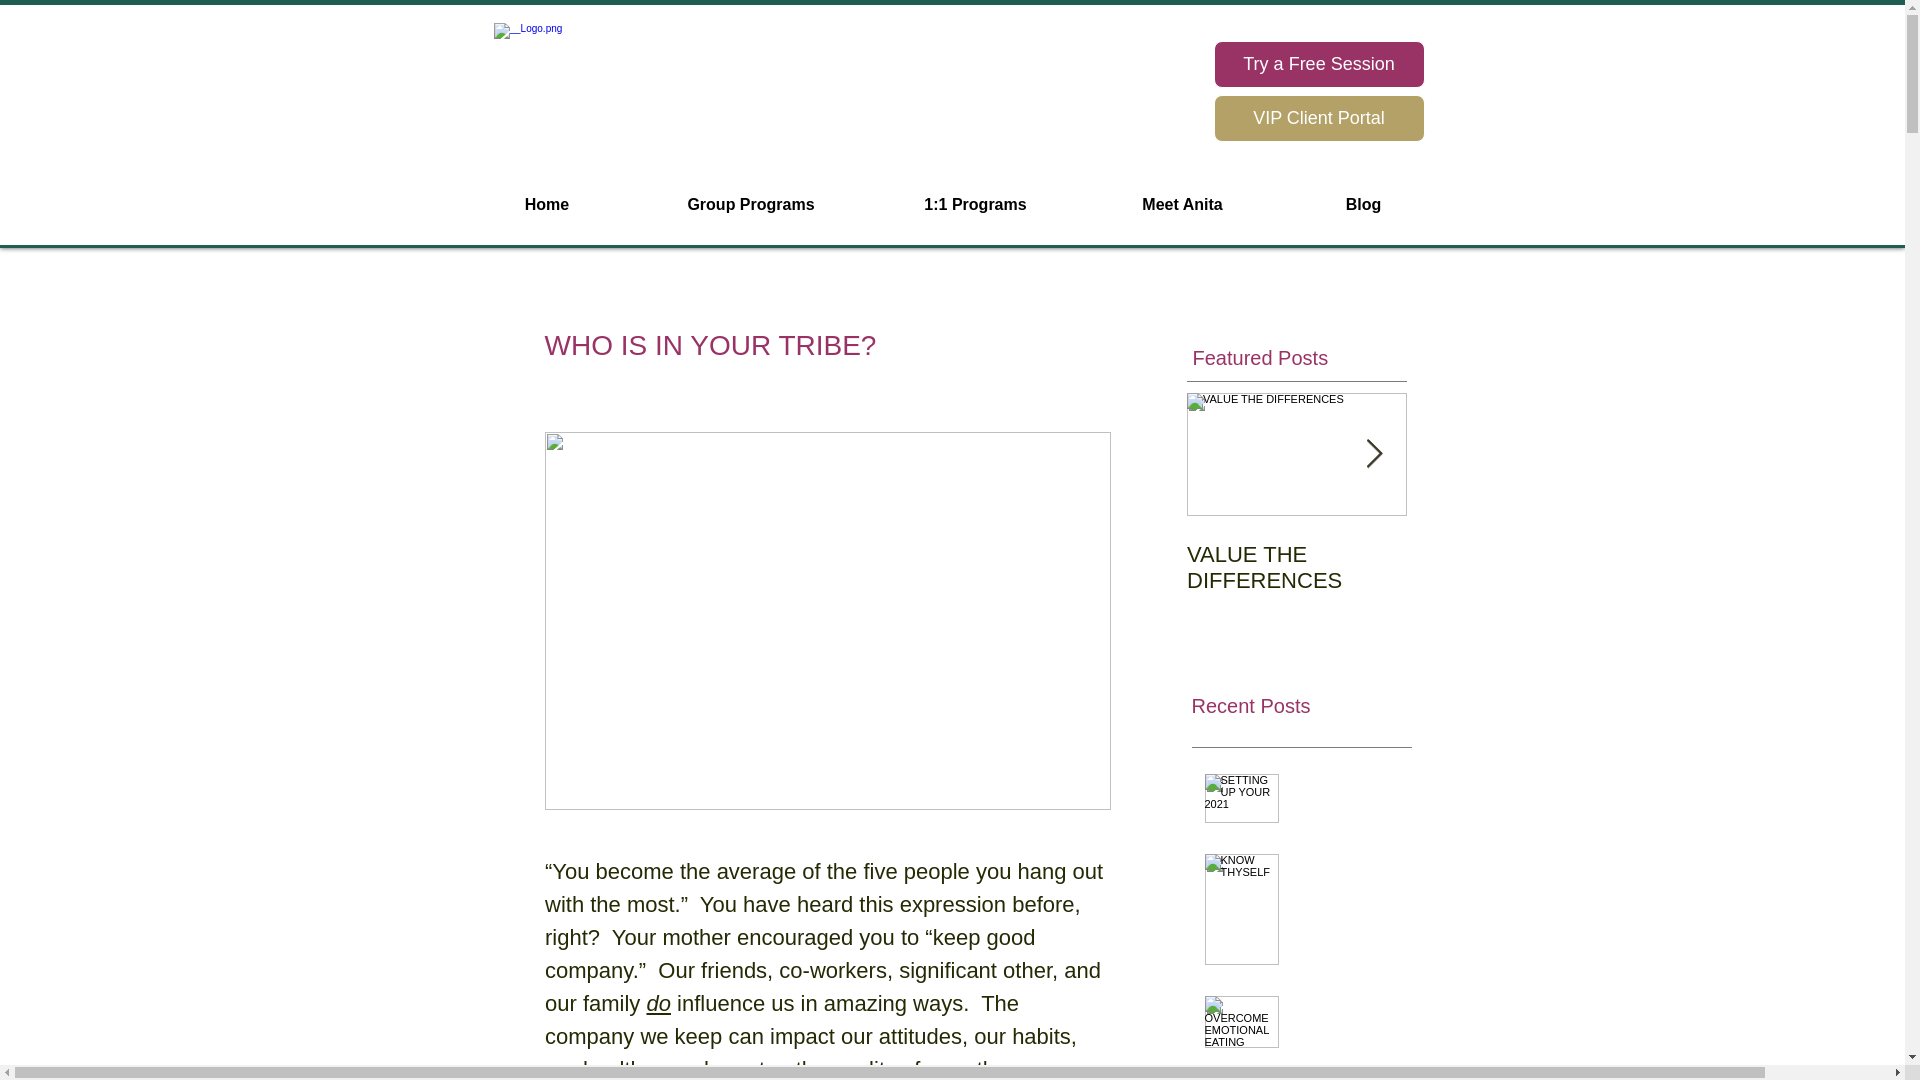 This screenshot has width=1920, height=1080. Describe the element at coordinates (1346, 1037) in the screenshot. I see `OVERCOME EMOTIONAL EATING` at that location.